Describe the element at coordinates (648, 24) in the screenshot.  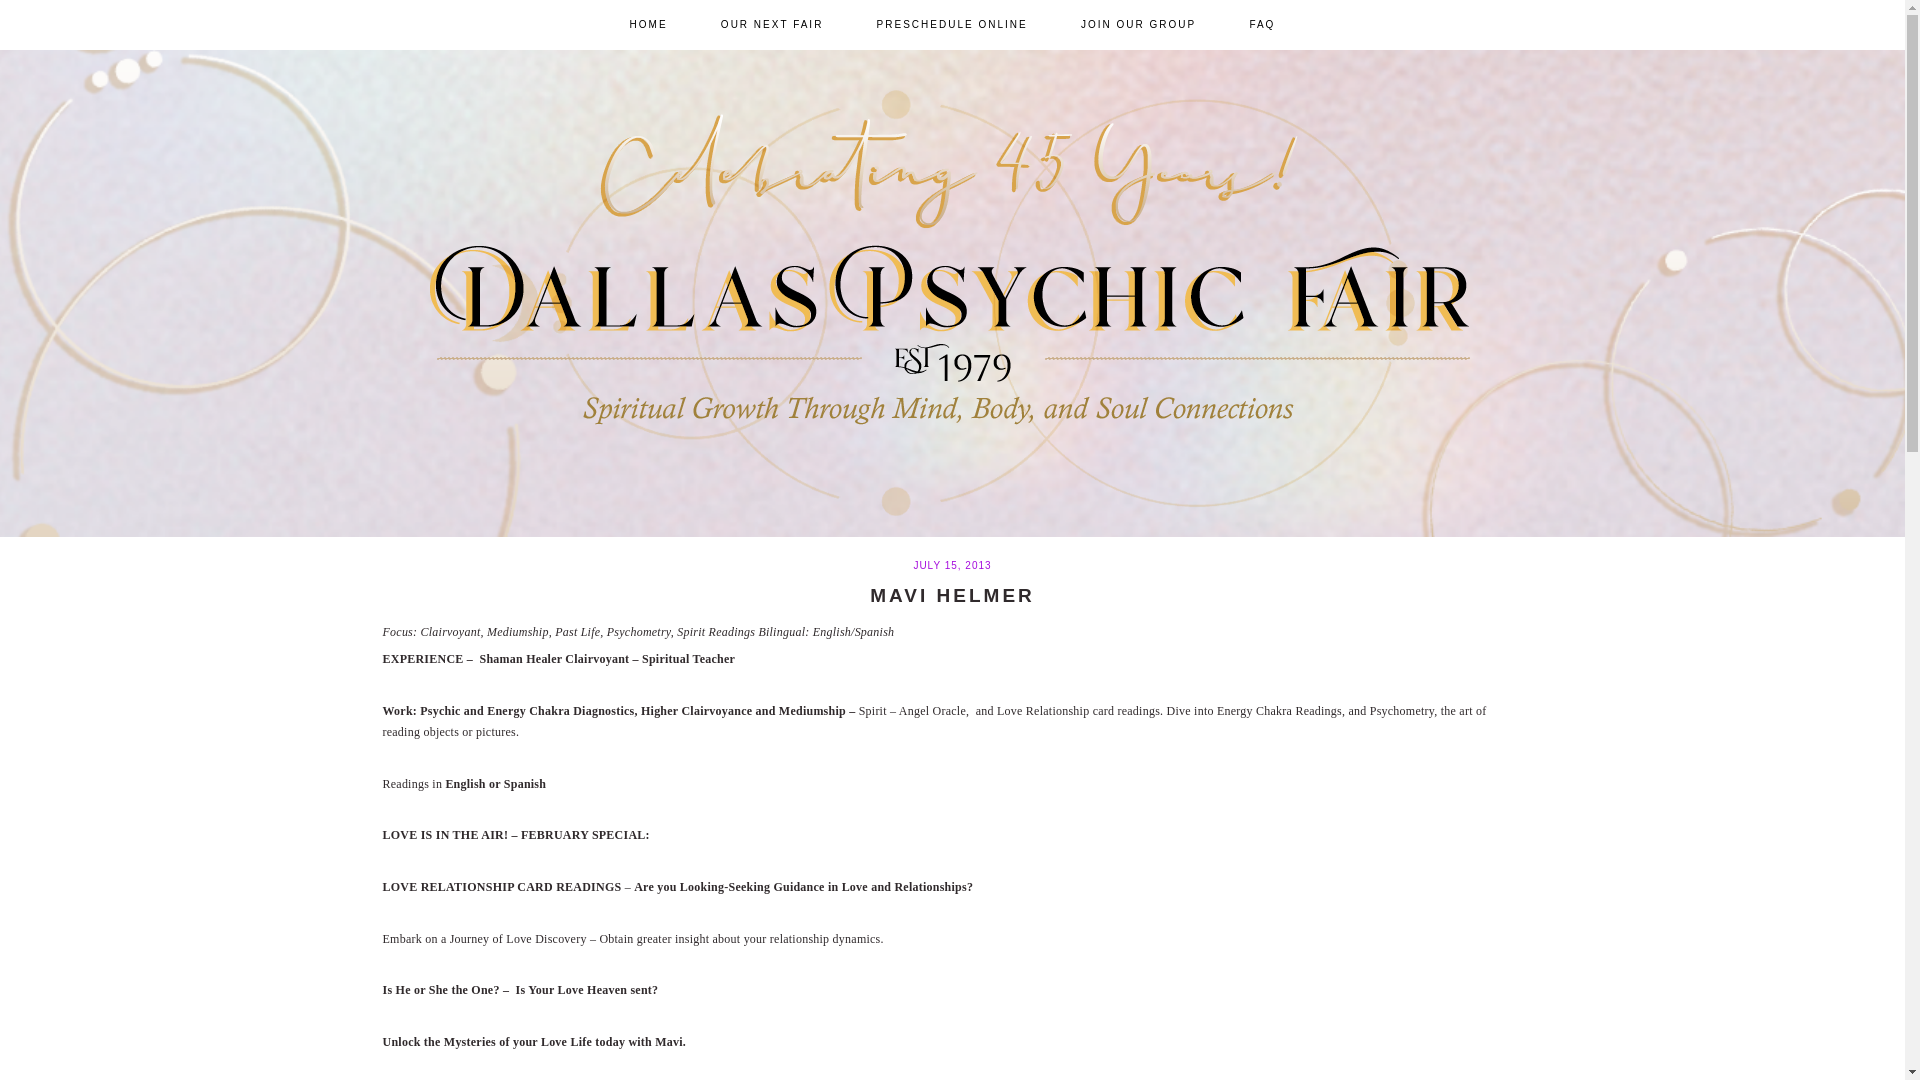
I see `HOME` at that location.